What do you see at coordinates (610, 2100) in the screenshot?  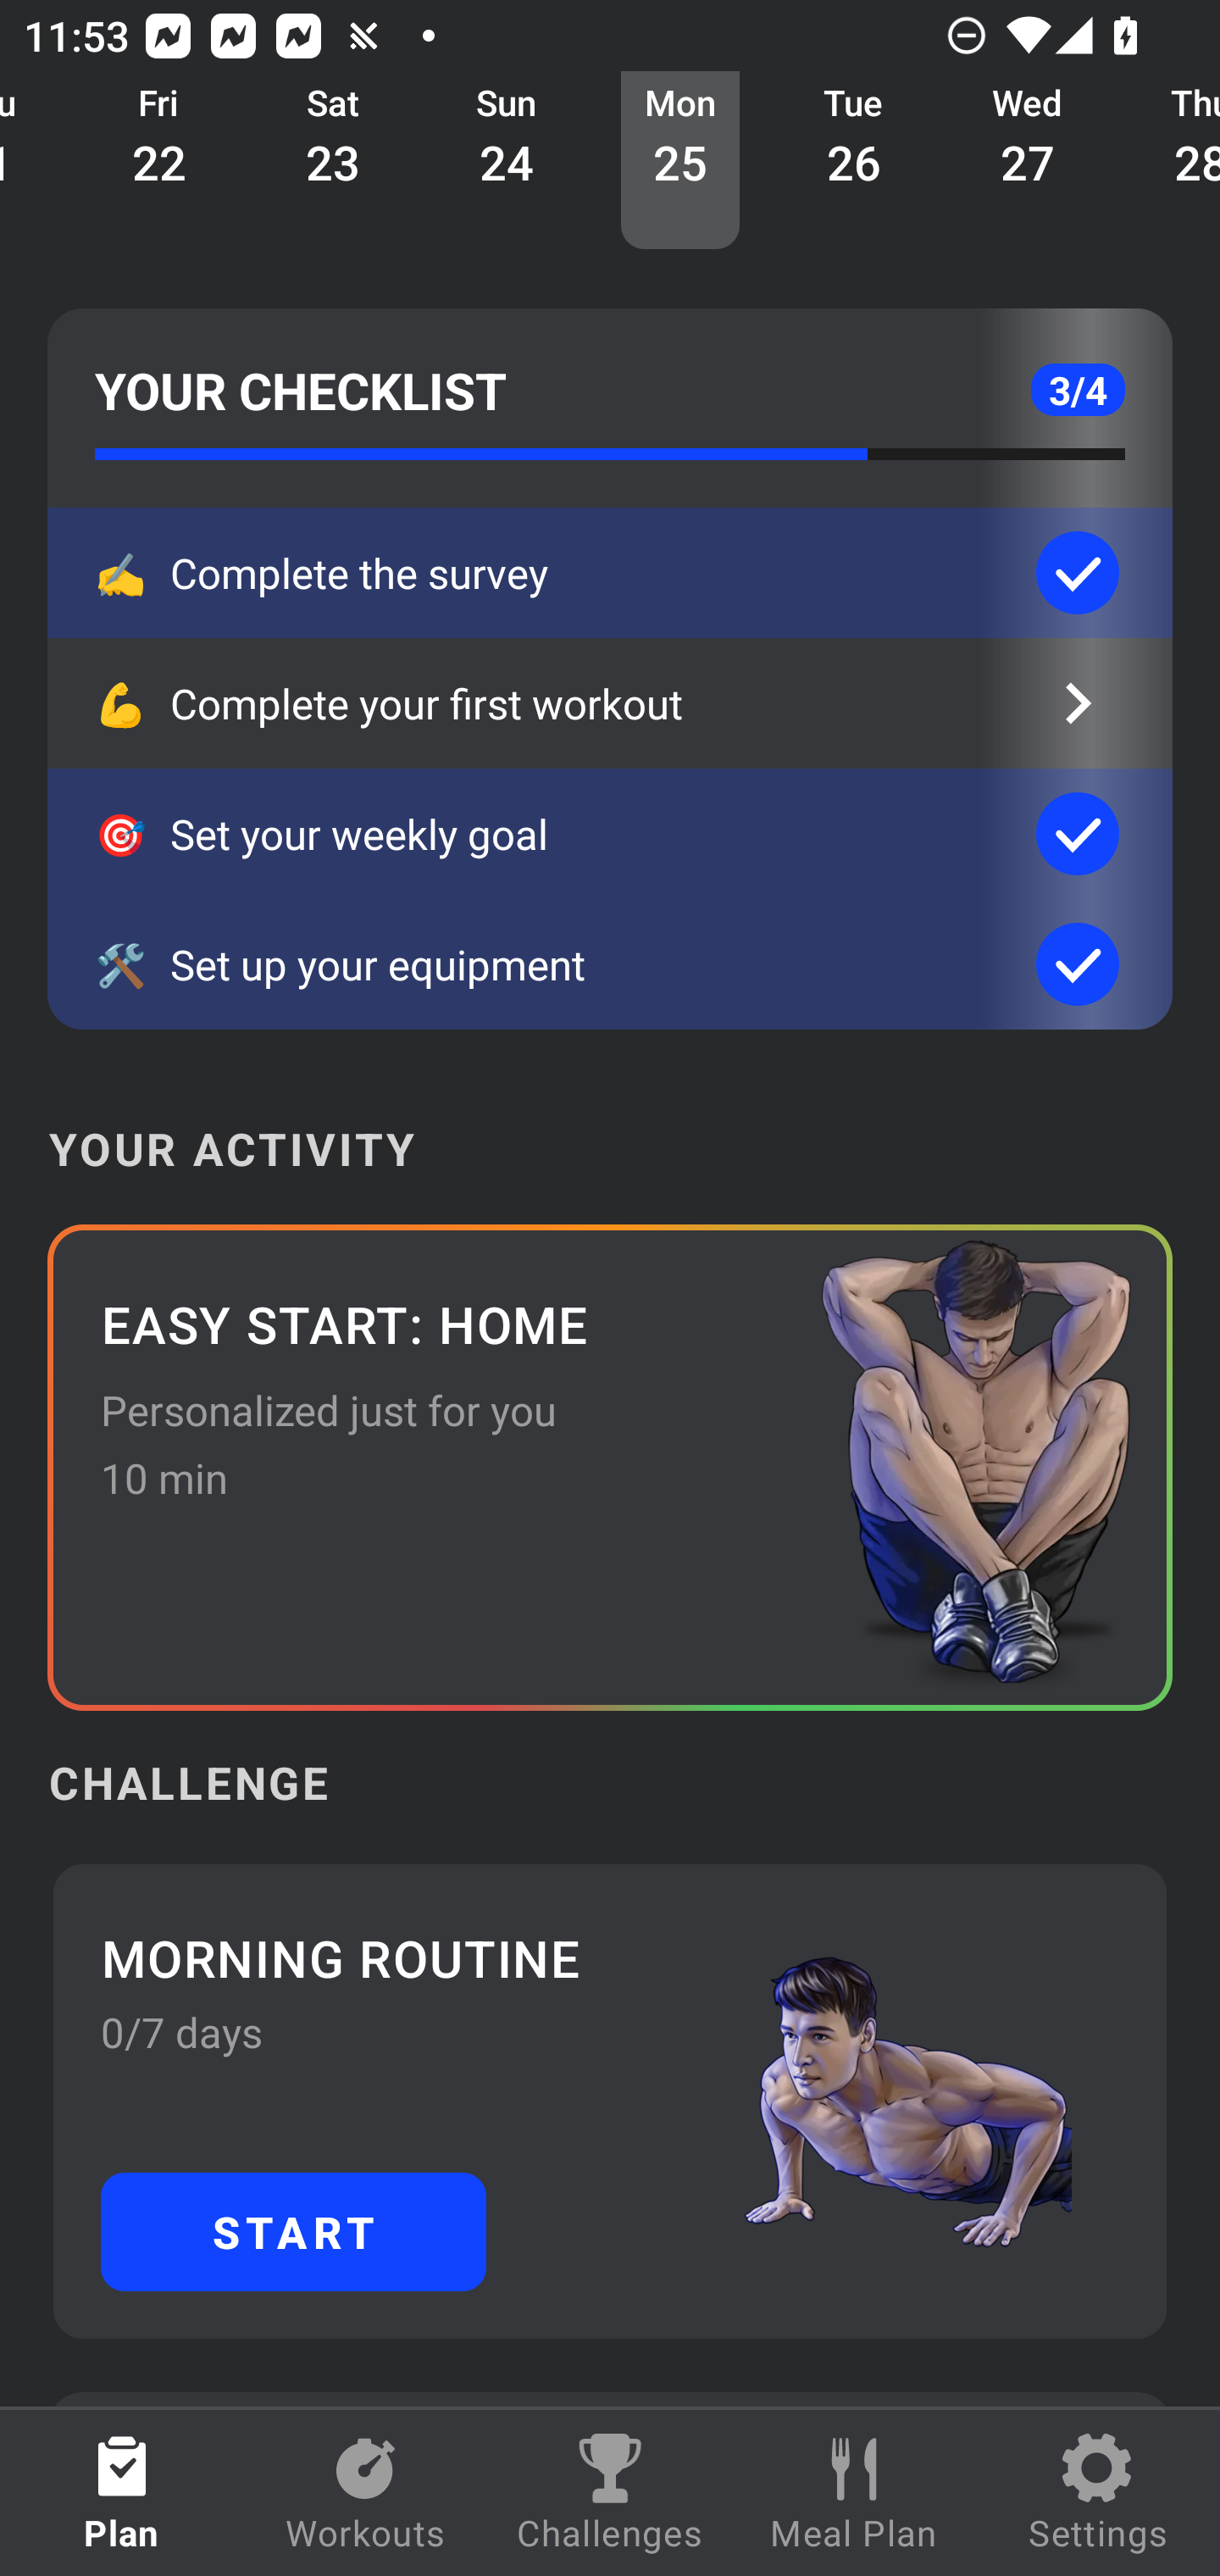 I see `MORNING ROUTINE 0/7 days START` at bounding box center [610, 2100].